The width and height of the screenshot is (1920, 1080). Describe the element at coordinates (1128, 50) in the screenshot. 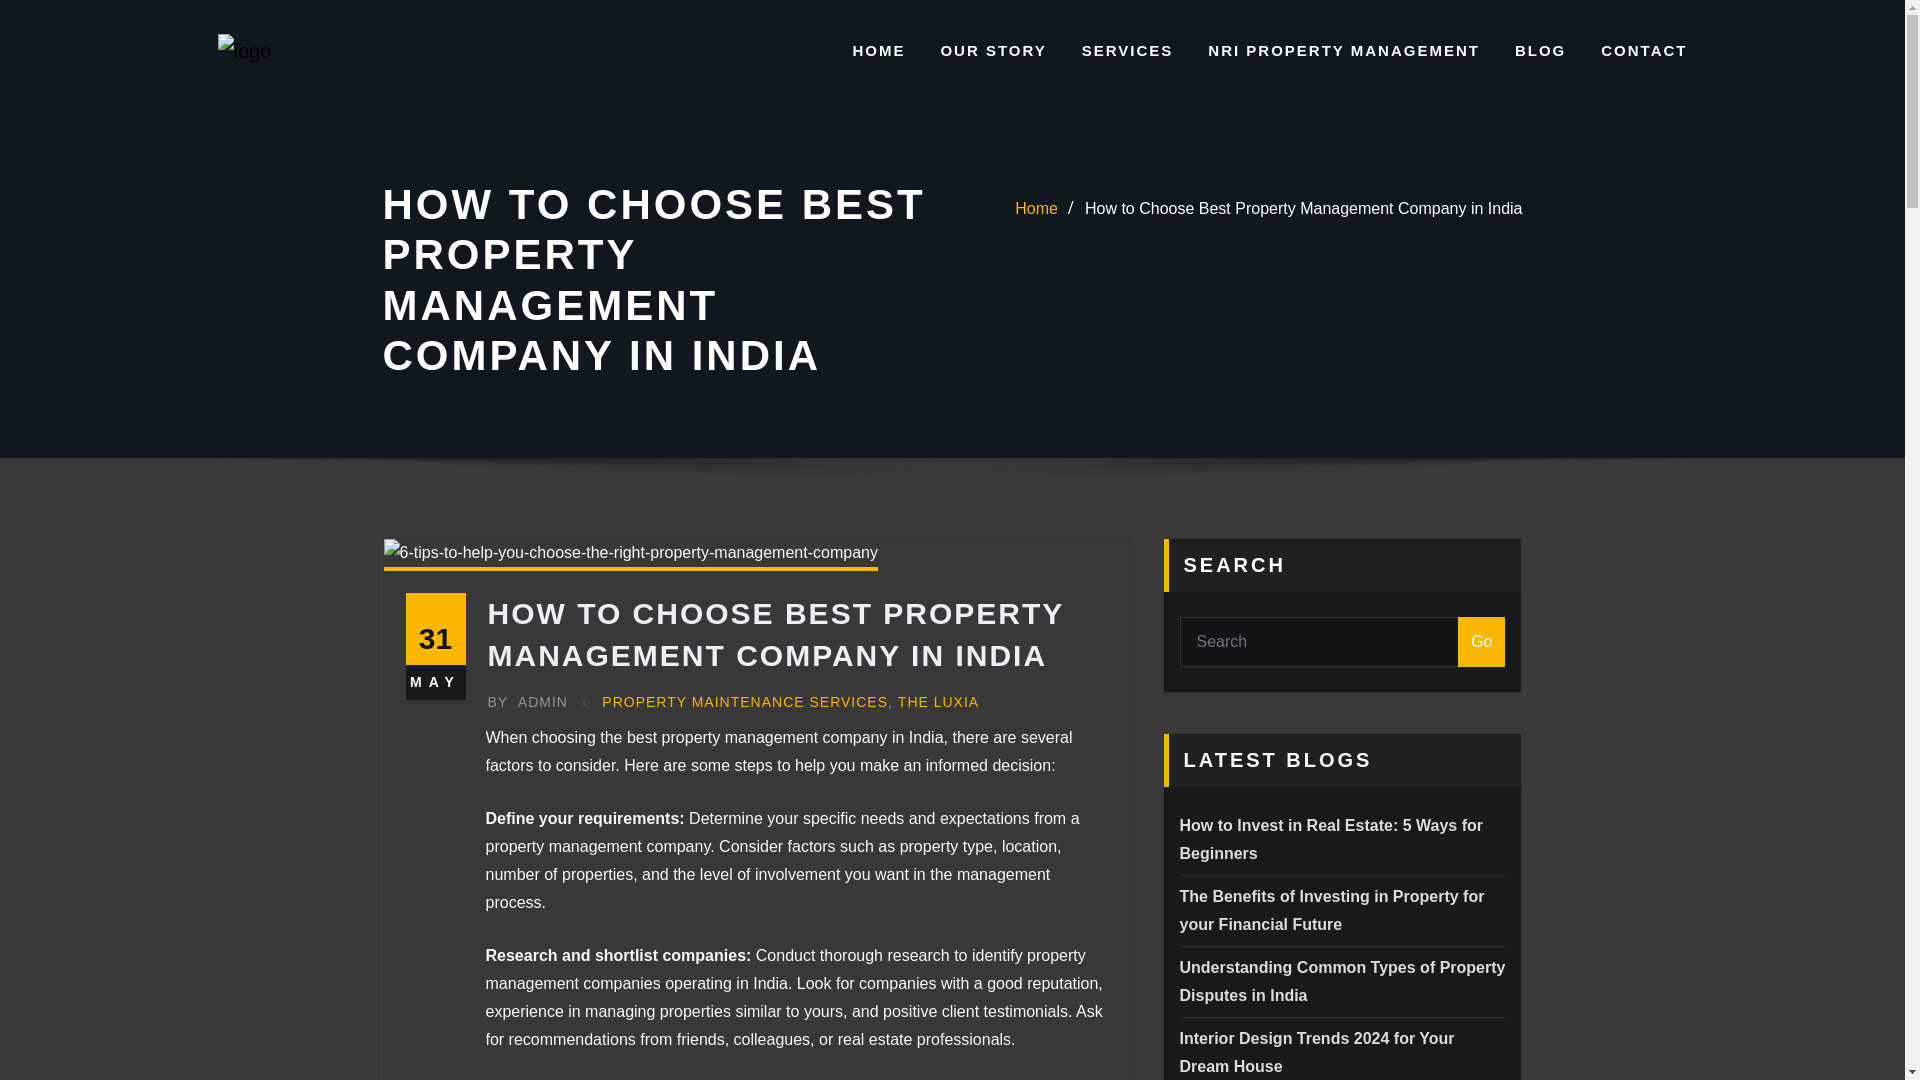

I see `SERVICES` at that location.